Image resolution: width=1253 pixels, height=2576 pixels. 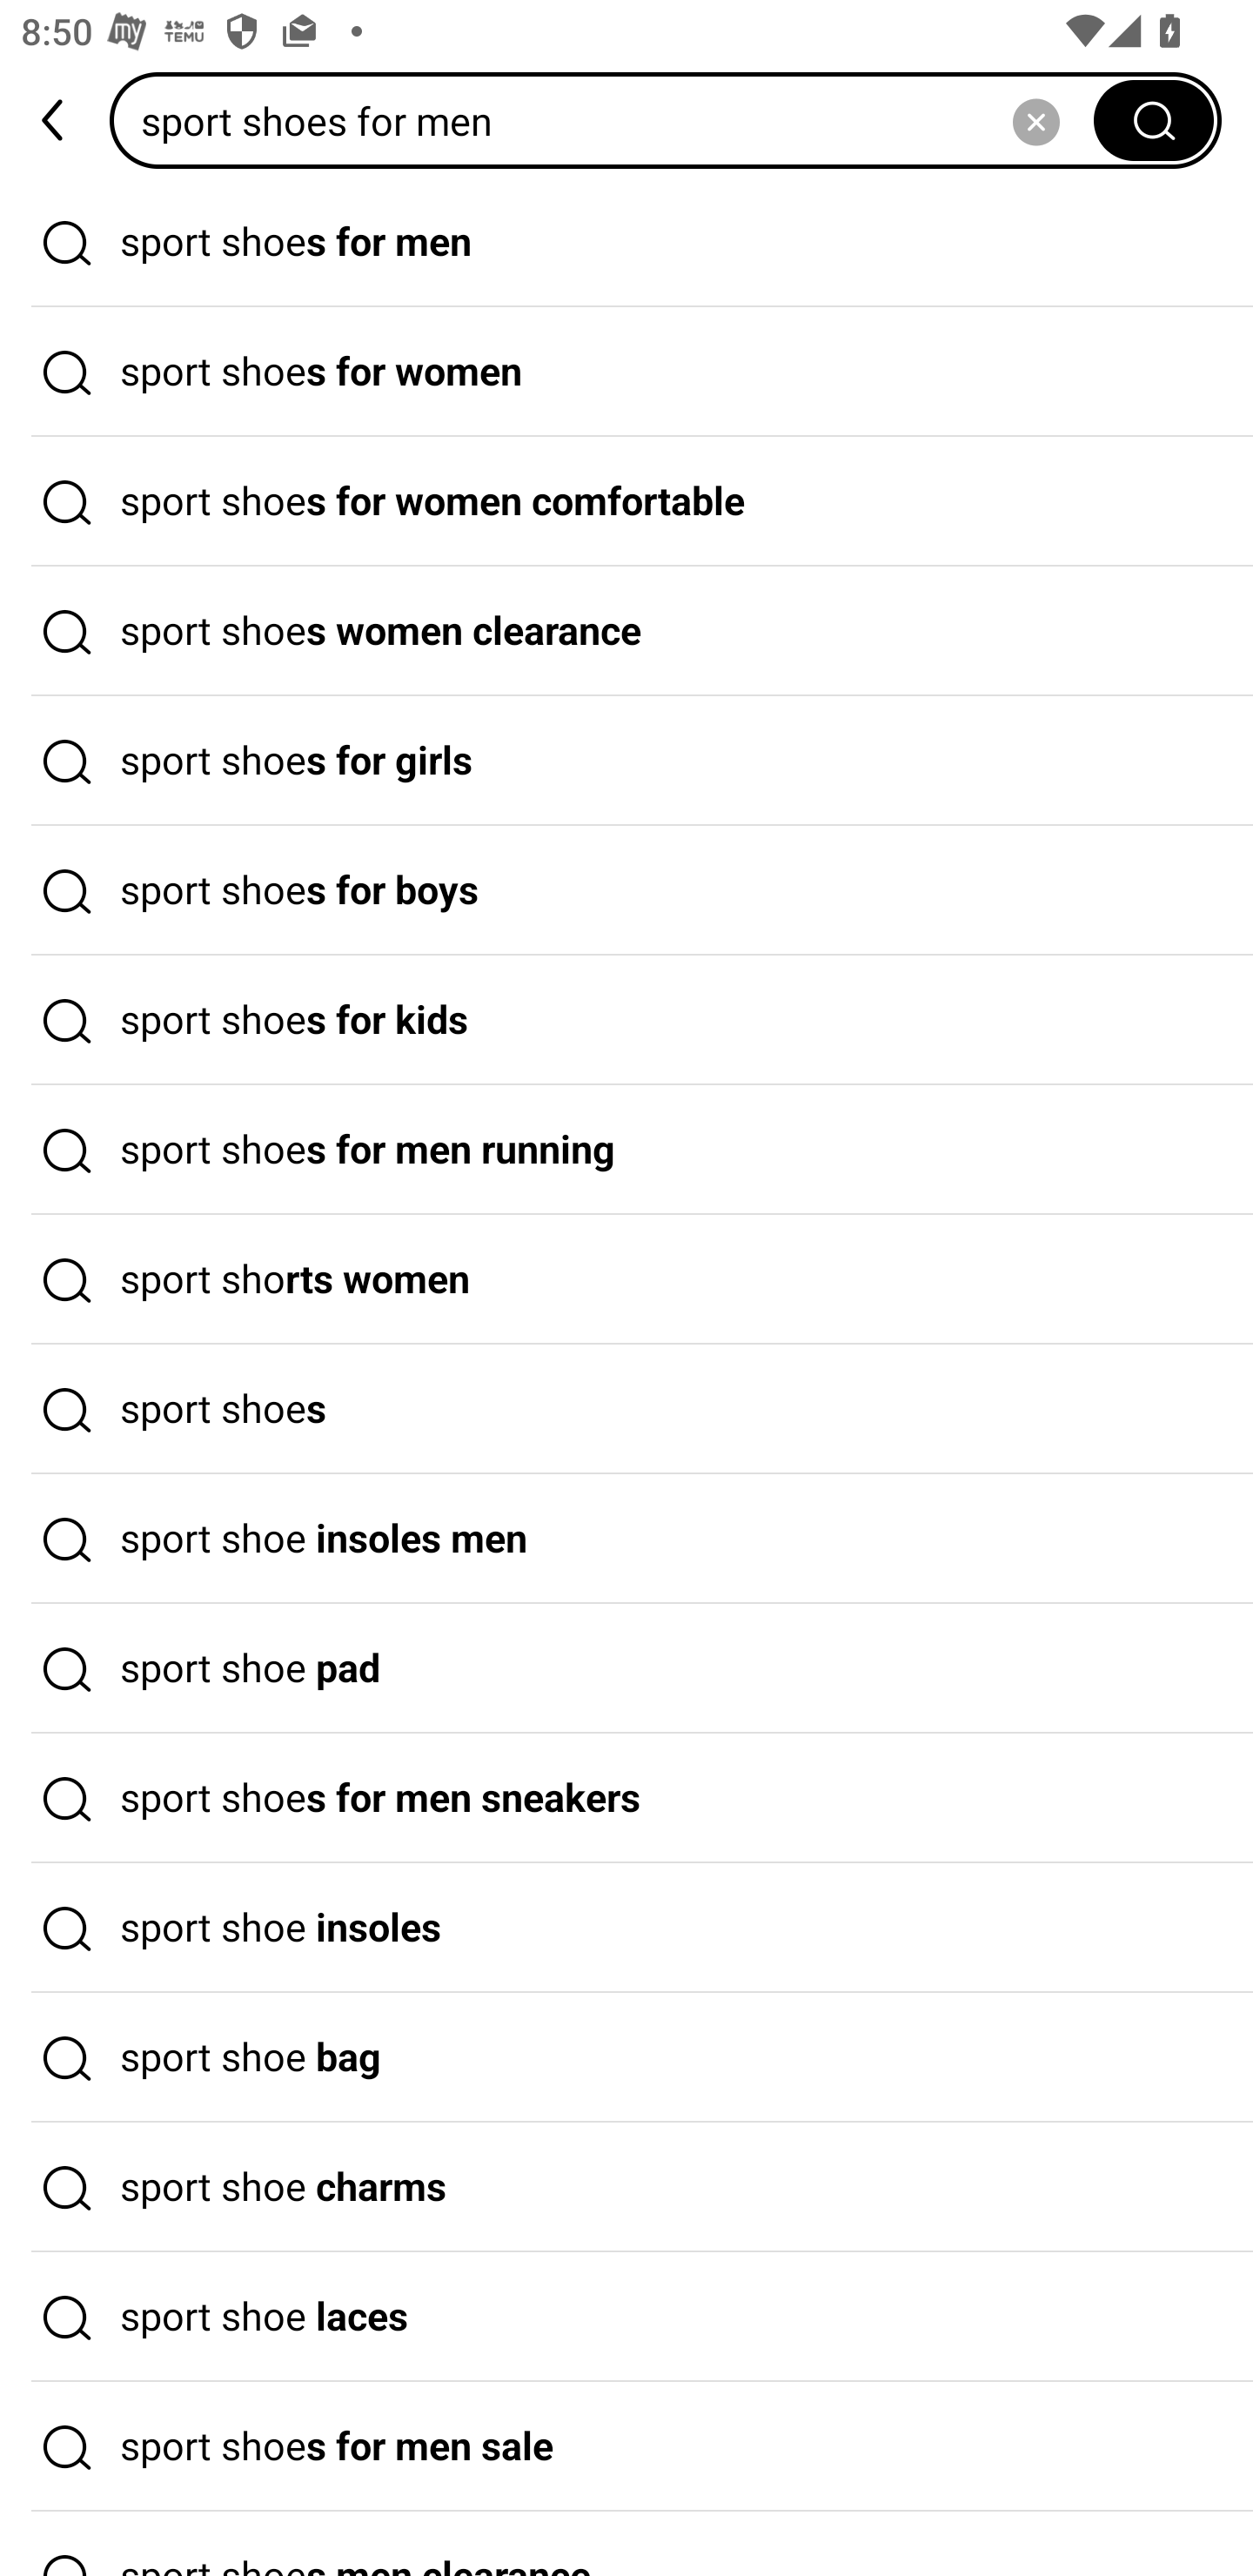 What do you see at coordinates (612, 120) in the screenshot?
I see `sport shoes for men` at bounding box center [612, 120].